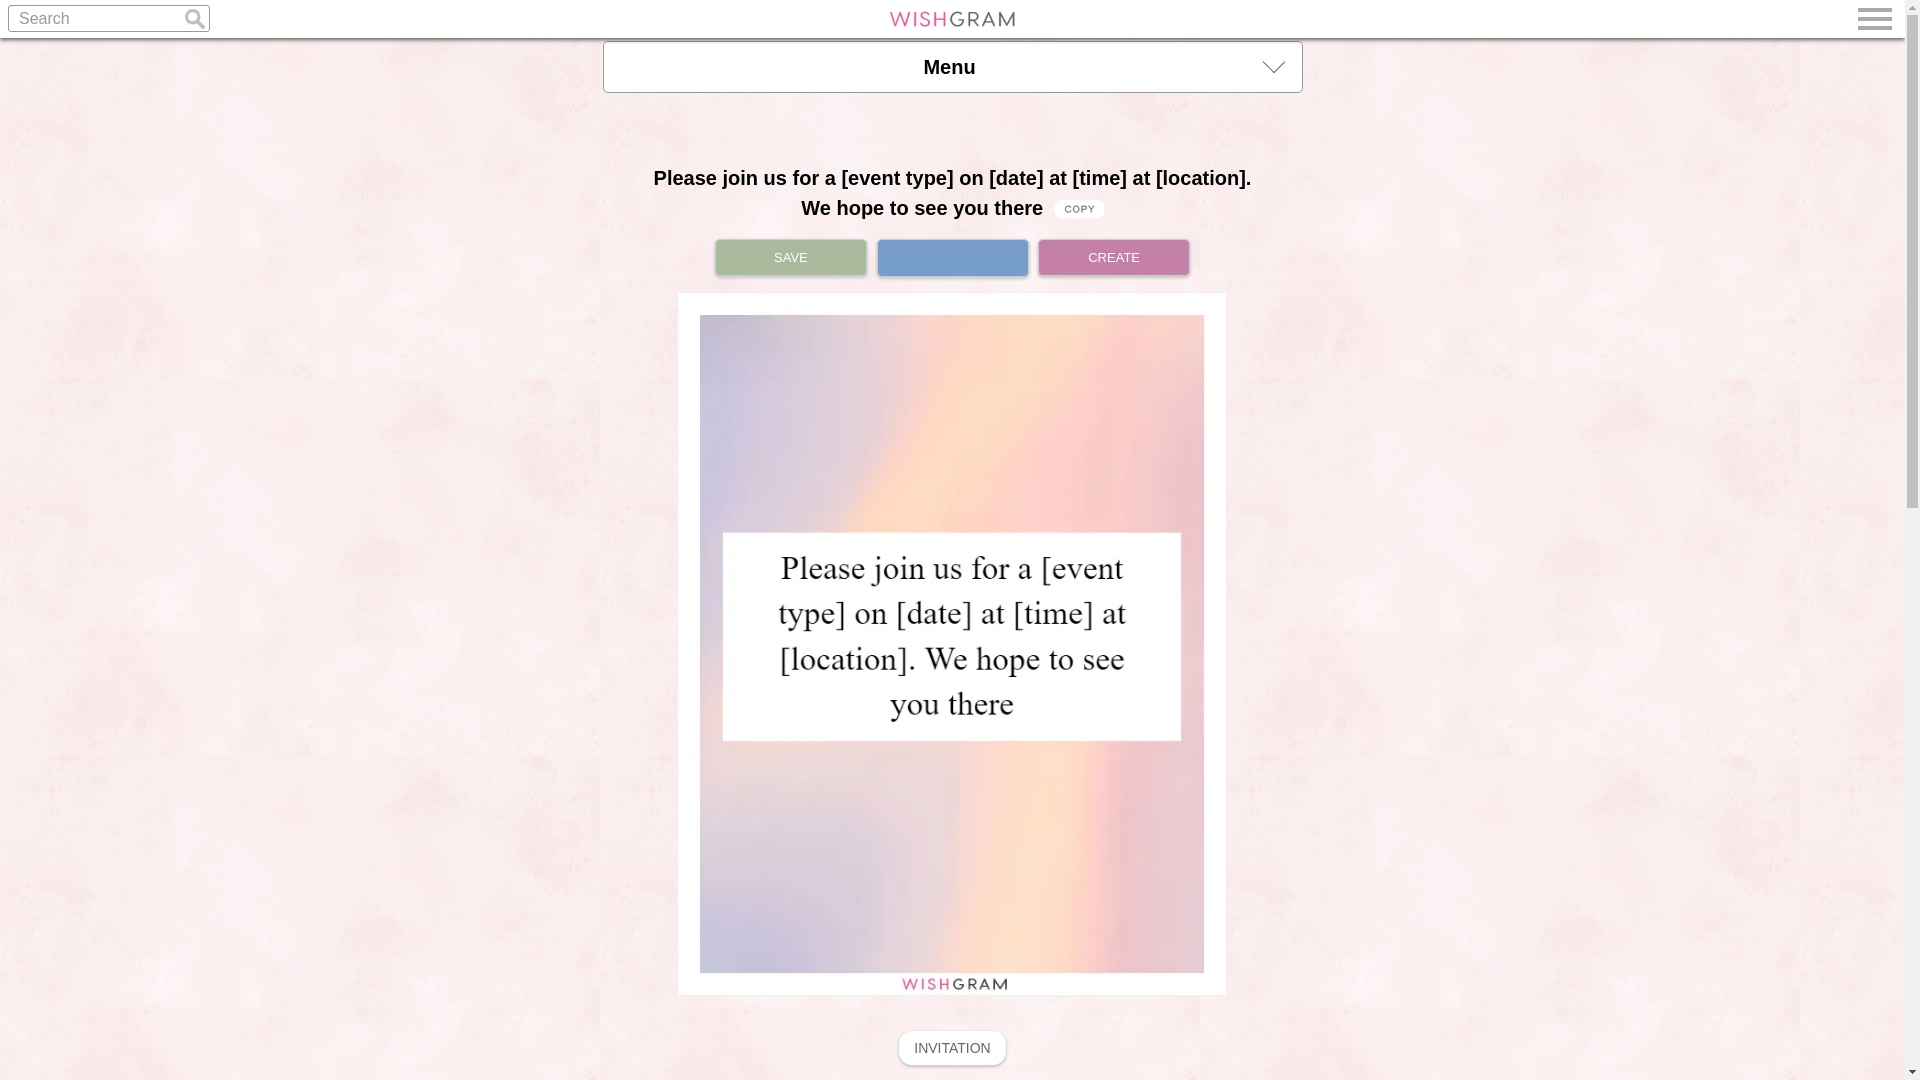 Image resolution: width=1920 pixels, height=1080 pixels. What do you see at coordinates (108, 18) in the screenshot?
I see `Search` at bounding box center [108, 18].